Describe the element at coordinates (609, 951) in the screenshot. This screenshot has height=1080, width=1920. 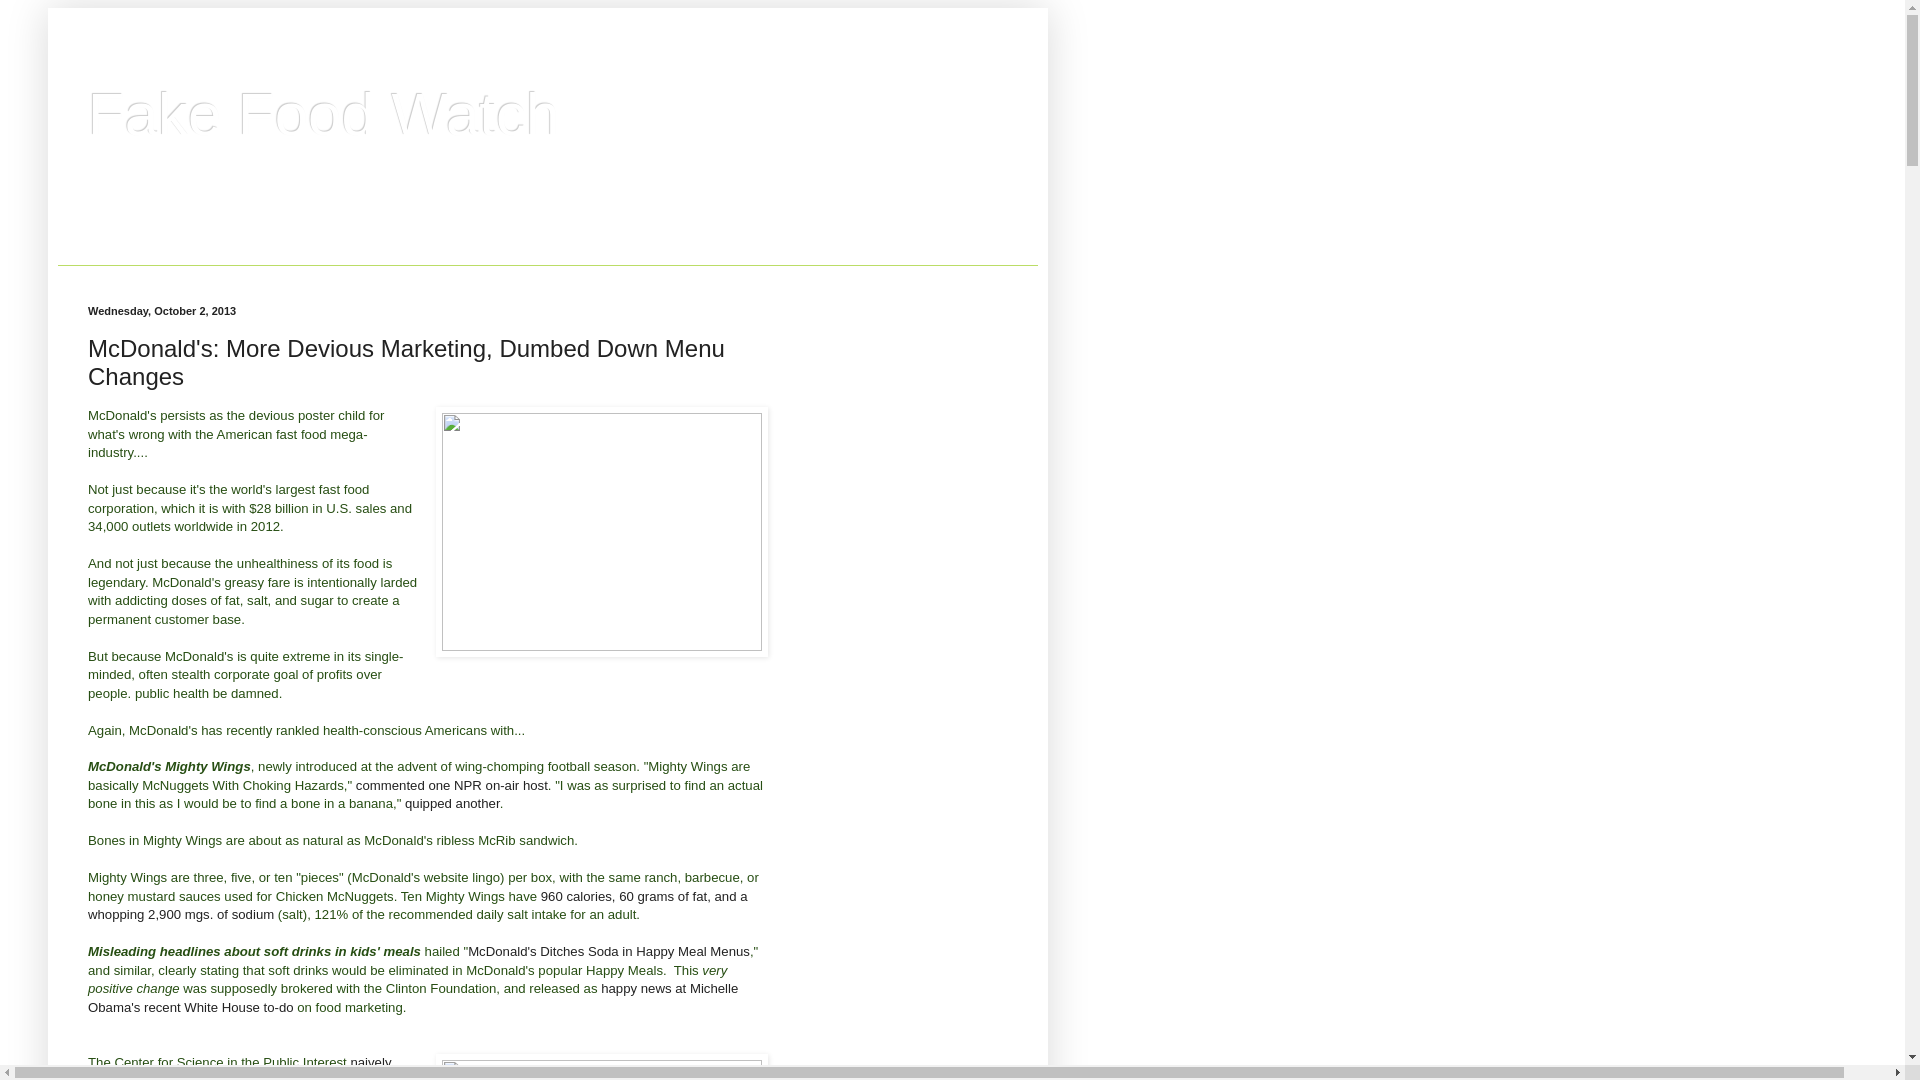
I see `McDonald's Ditches Soda in Happy Meal Menus` at that location.